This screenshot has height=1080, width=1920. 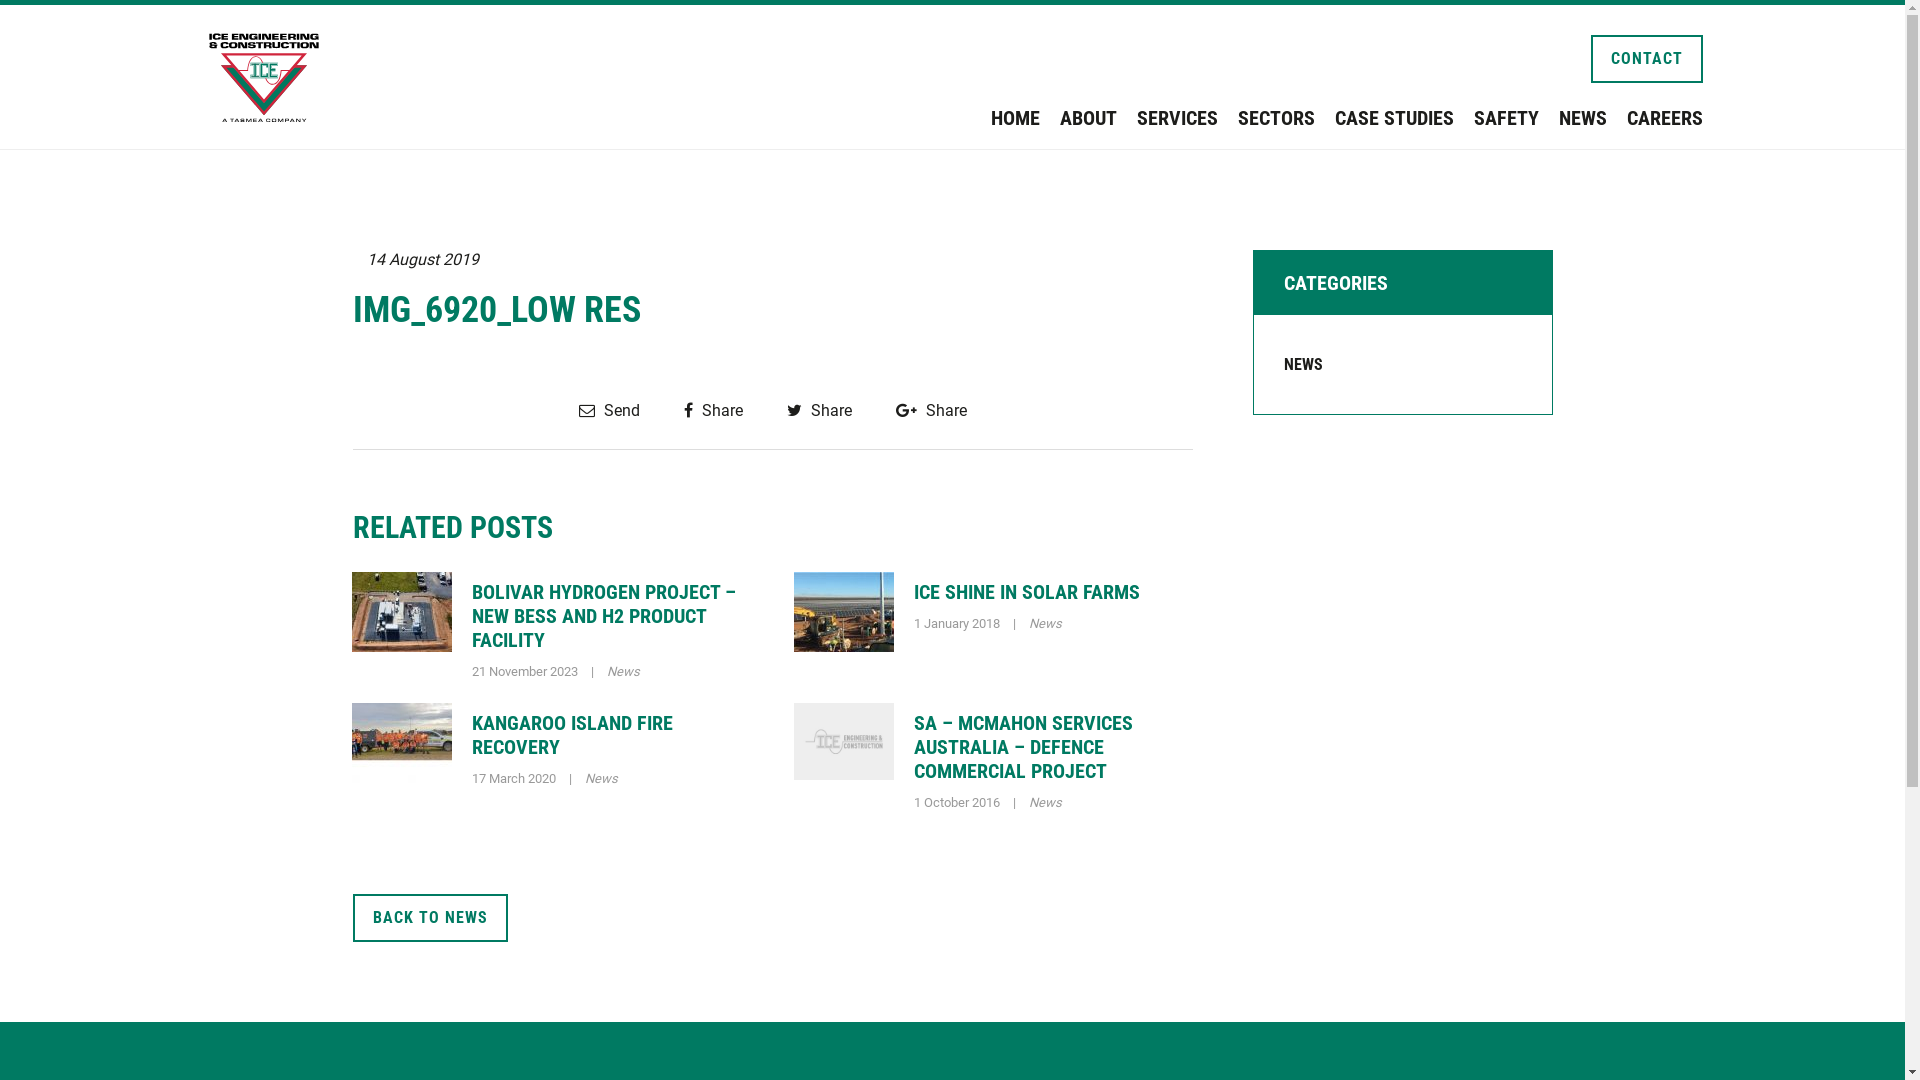 What do you see at coordinates (622, 672) in the screenshot?
I see `News` at bounding box center [622, 672].